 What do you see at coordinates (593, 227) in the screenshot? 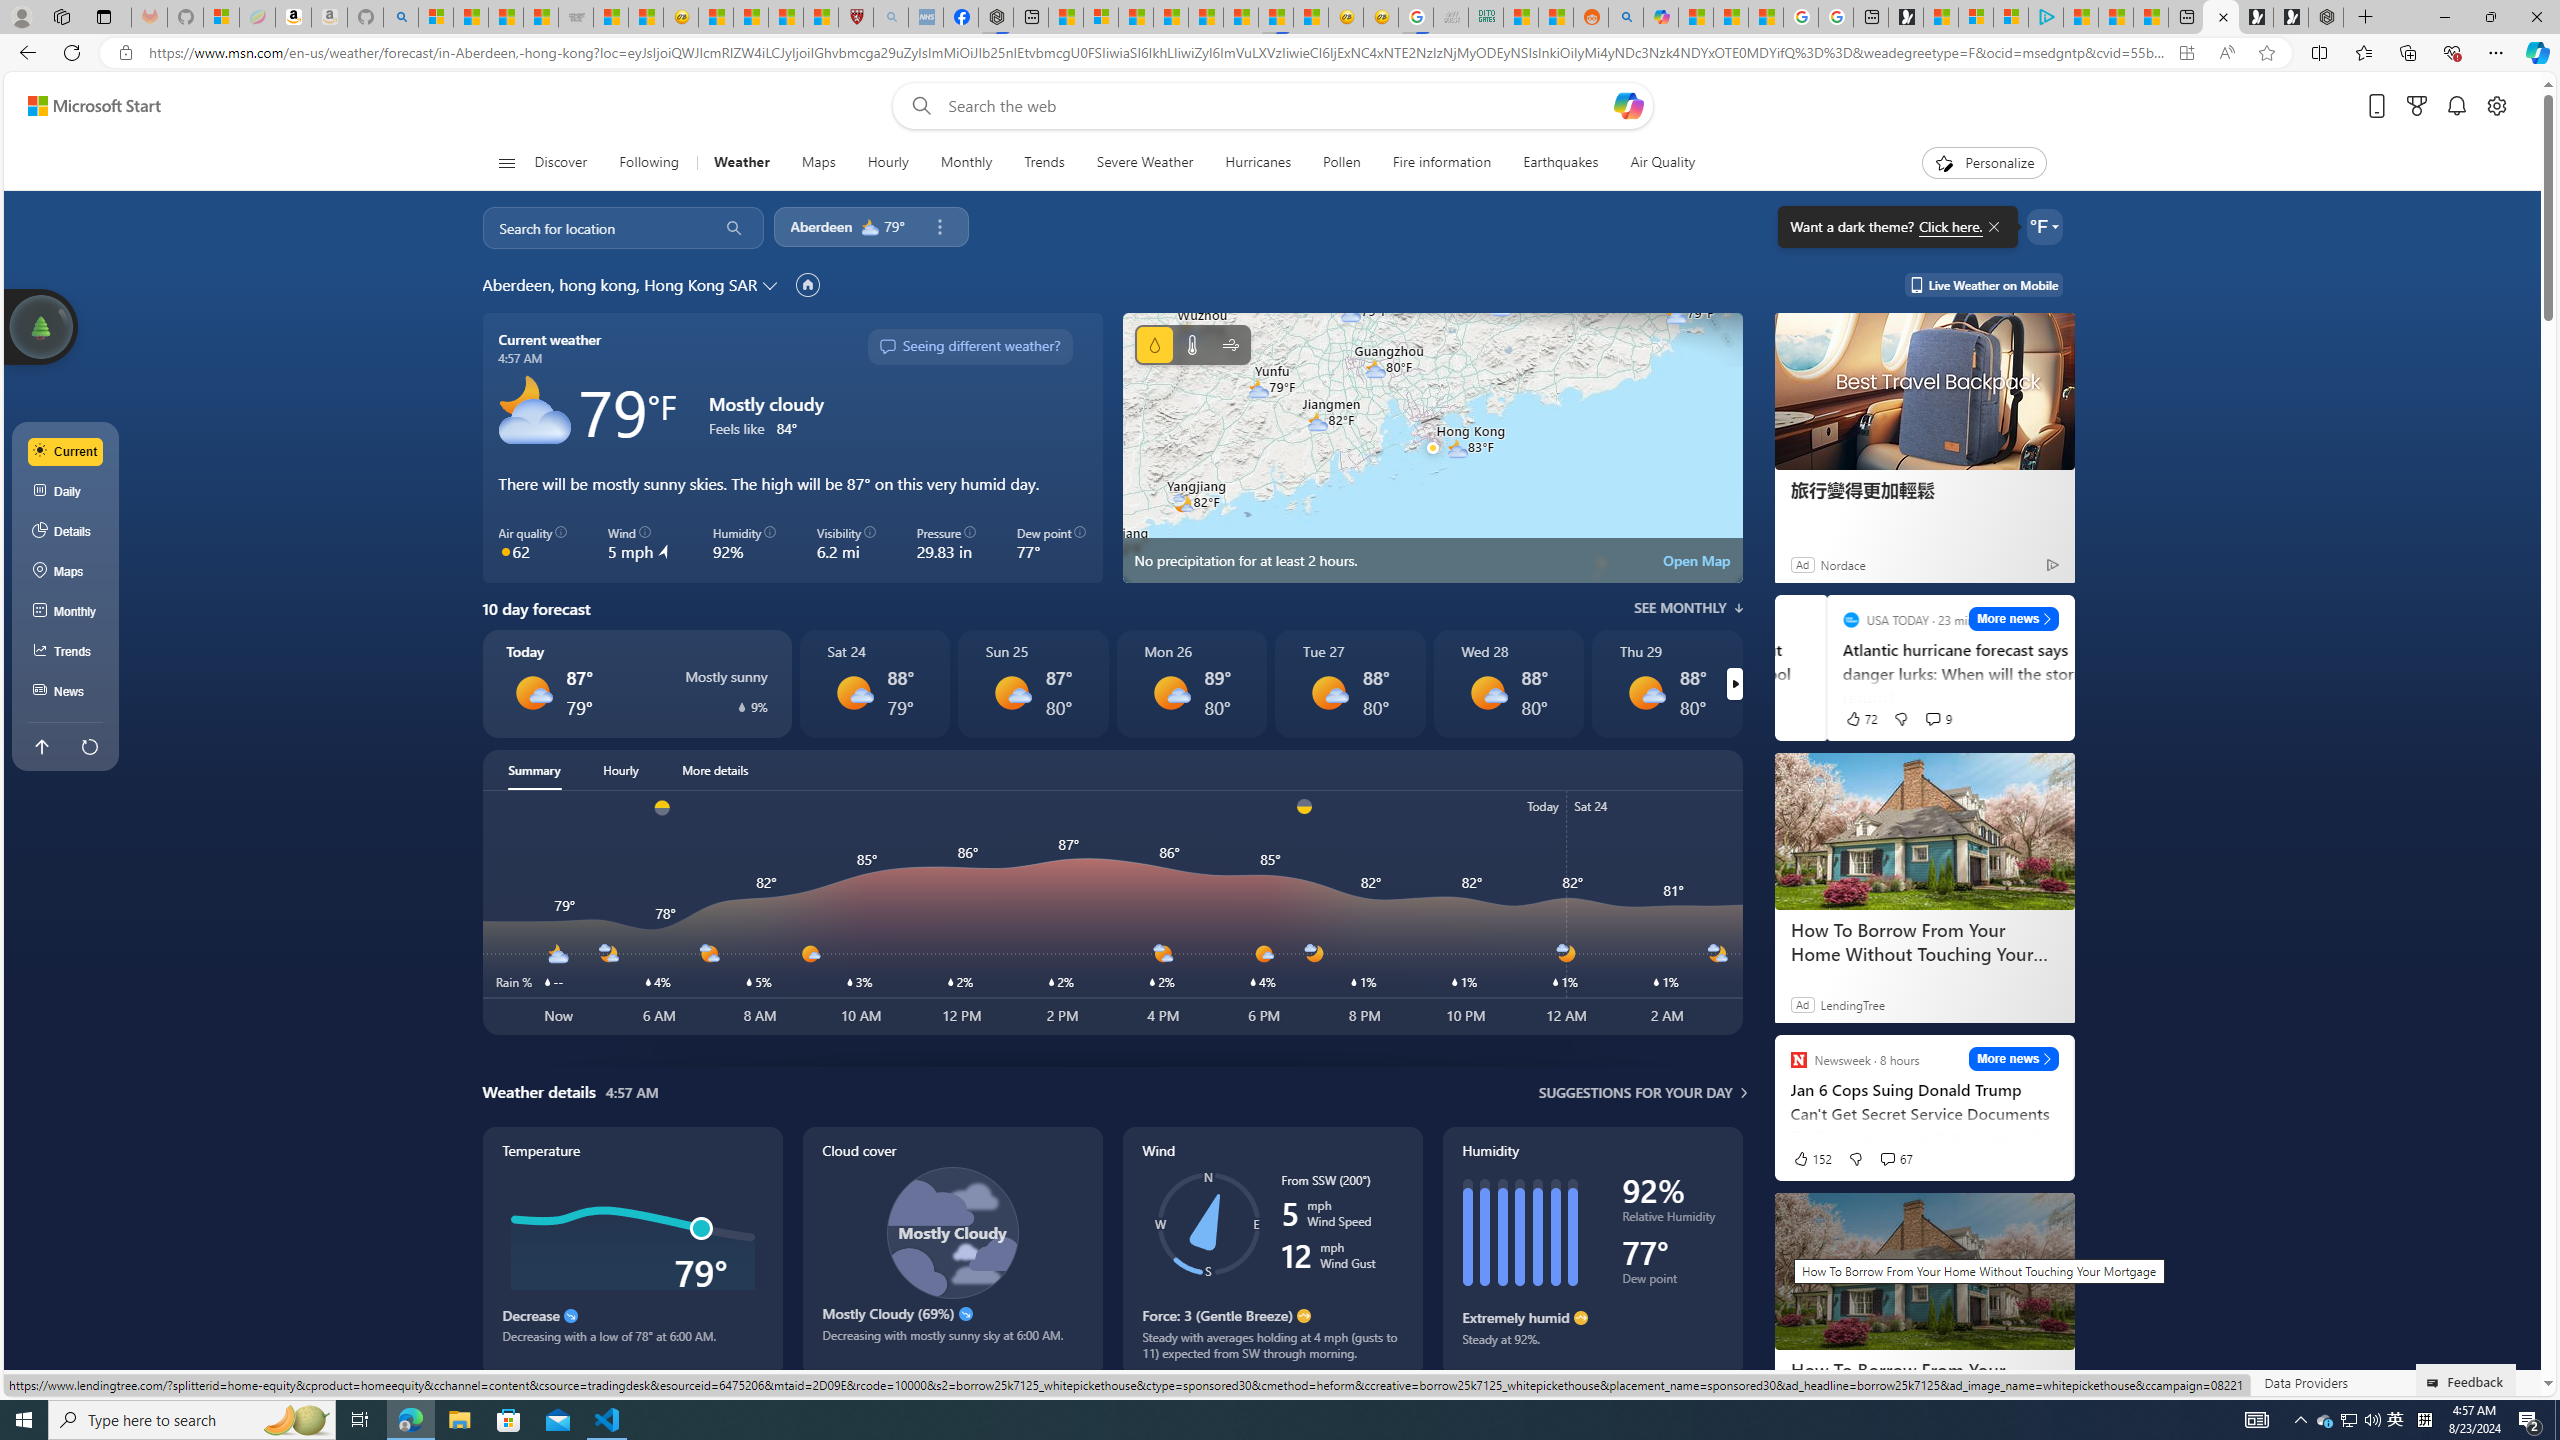
I see `Search for location` at bounding box center [593, 227].